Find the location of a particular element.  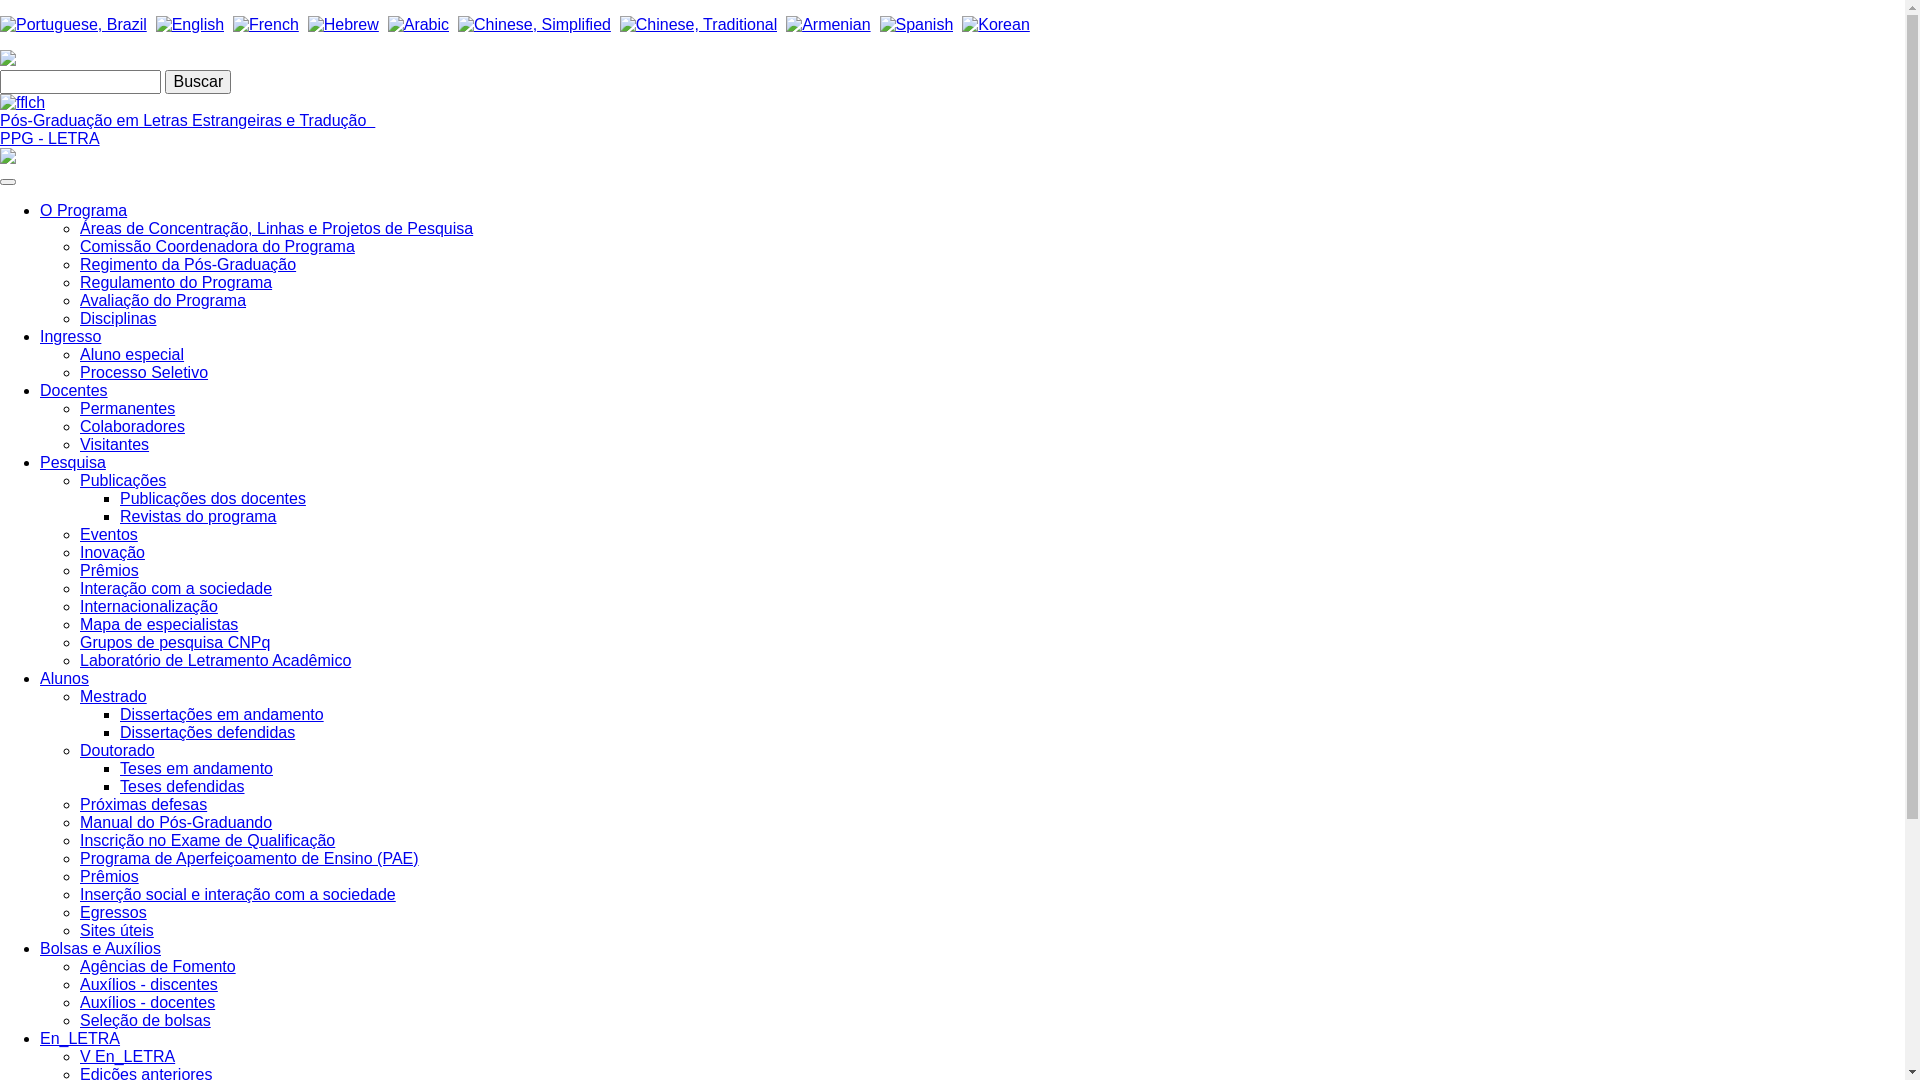

Regulamento do Programa is located at coordinates (176, 282).